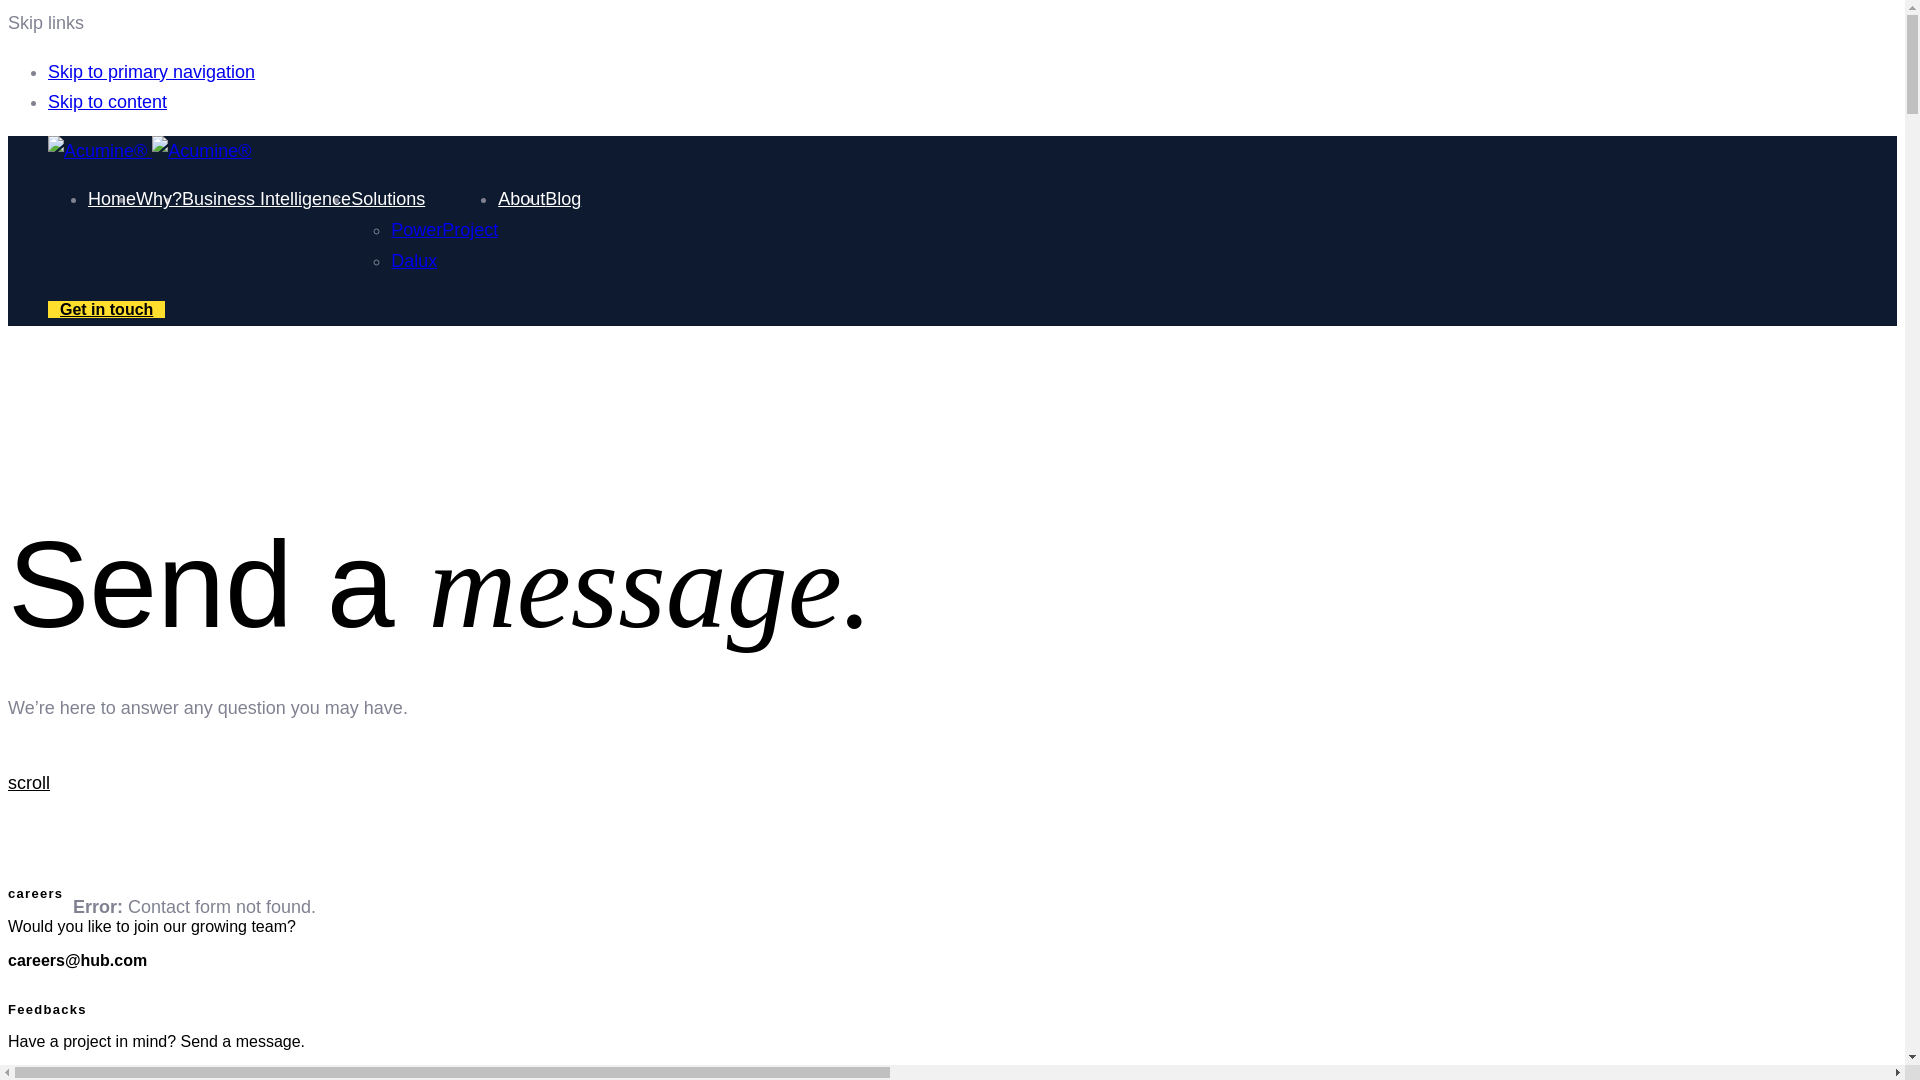 Image resolution: width=1920 pixels, height=1080 pixels. Describe the element at coordinates (858, 783) in the screenshot. I see `scroll` at that location.